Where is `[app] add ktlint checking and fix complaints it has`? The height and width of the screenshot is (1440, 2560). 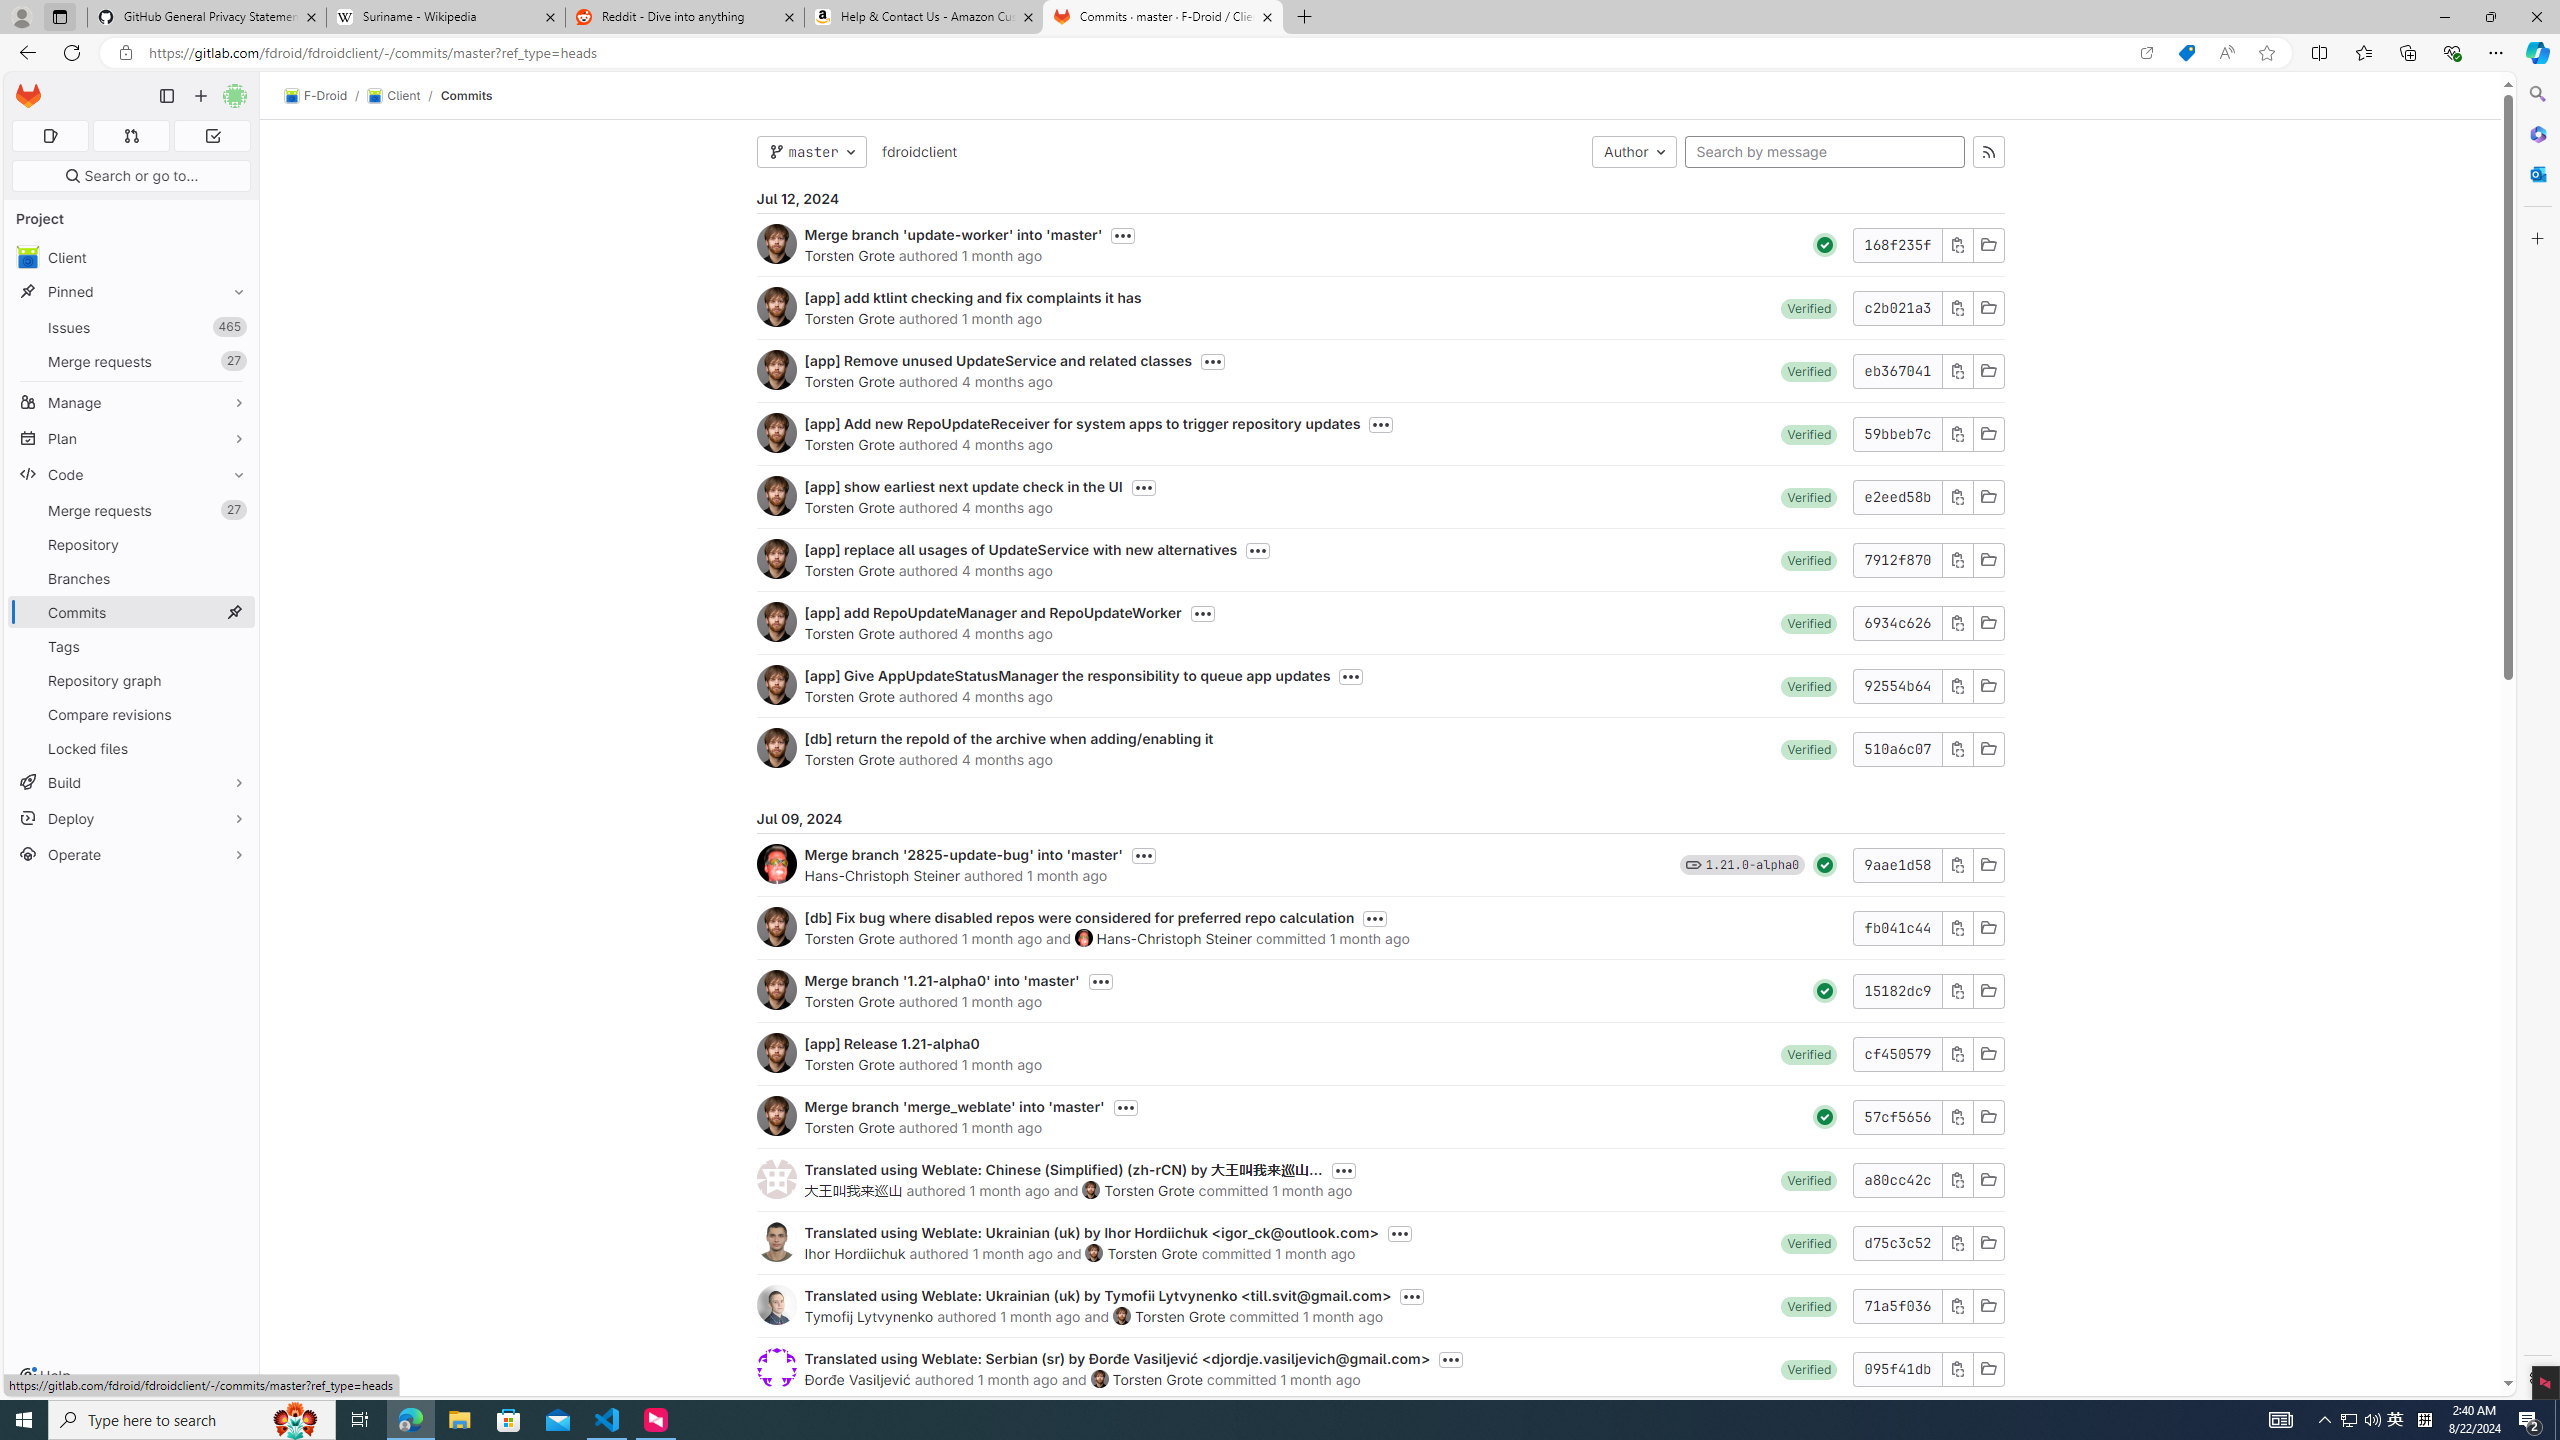 [app] add ktlint checking and fix complaints it has is located at coordinates (972, 297).